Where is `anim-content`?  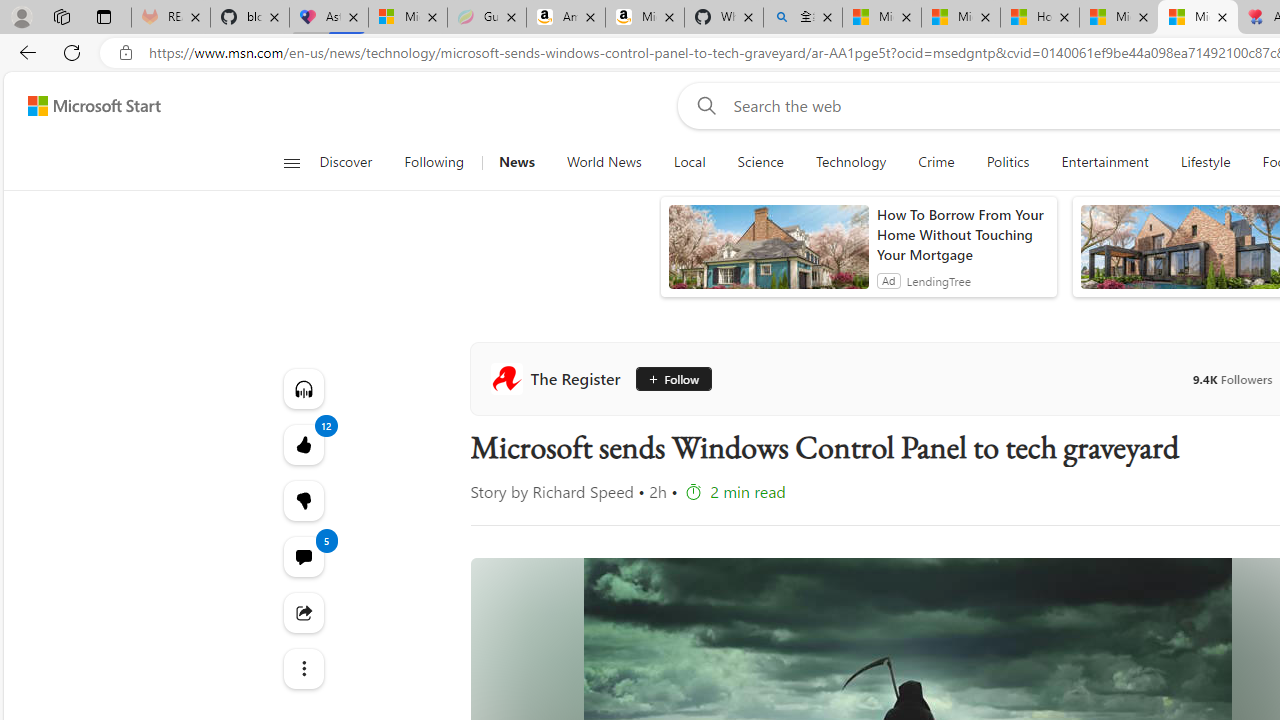
anim-content is located at coordinates (768, 255).